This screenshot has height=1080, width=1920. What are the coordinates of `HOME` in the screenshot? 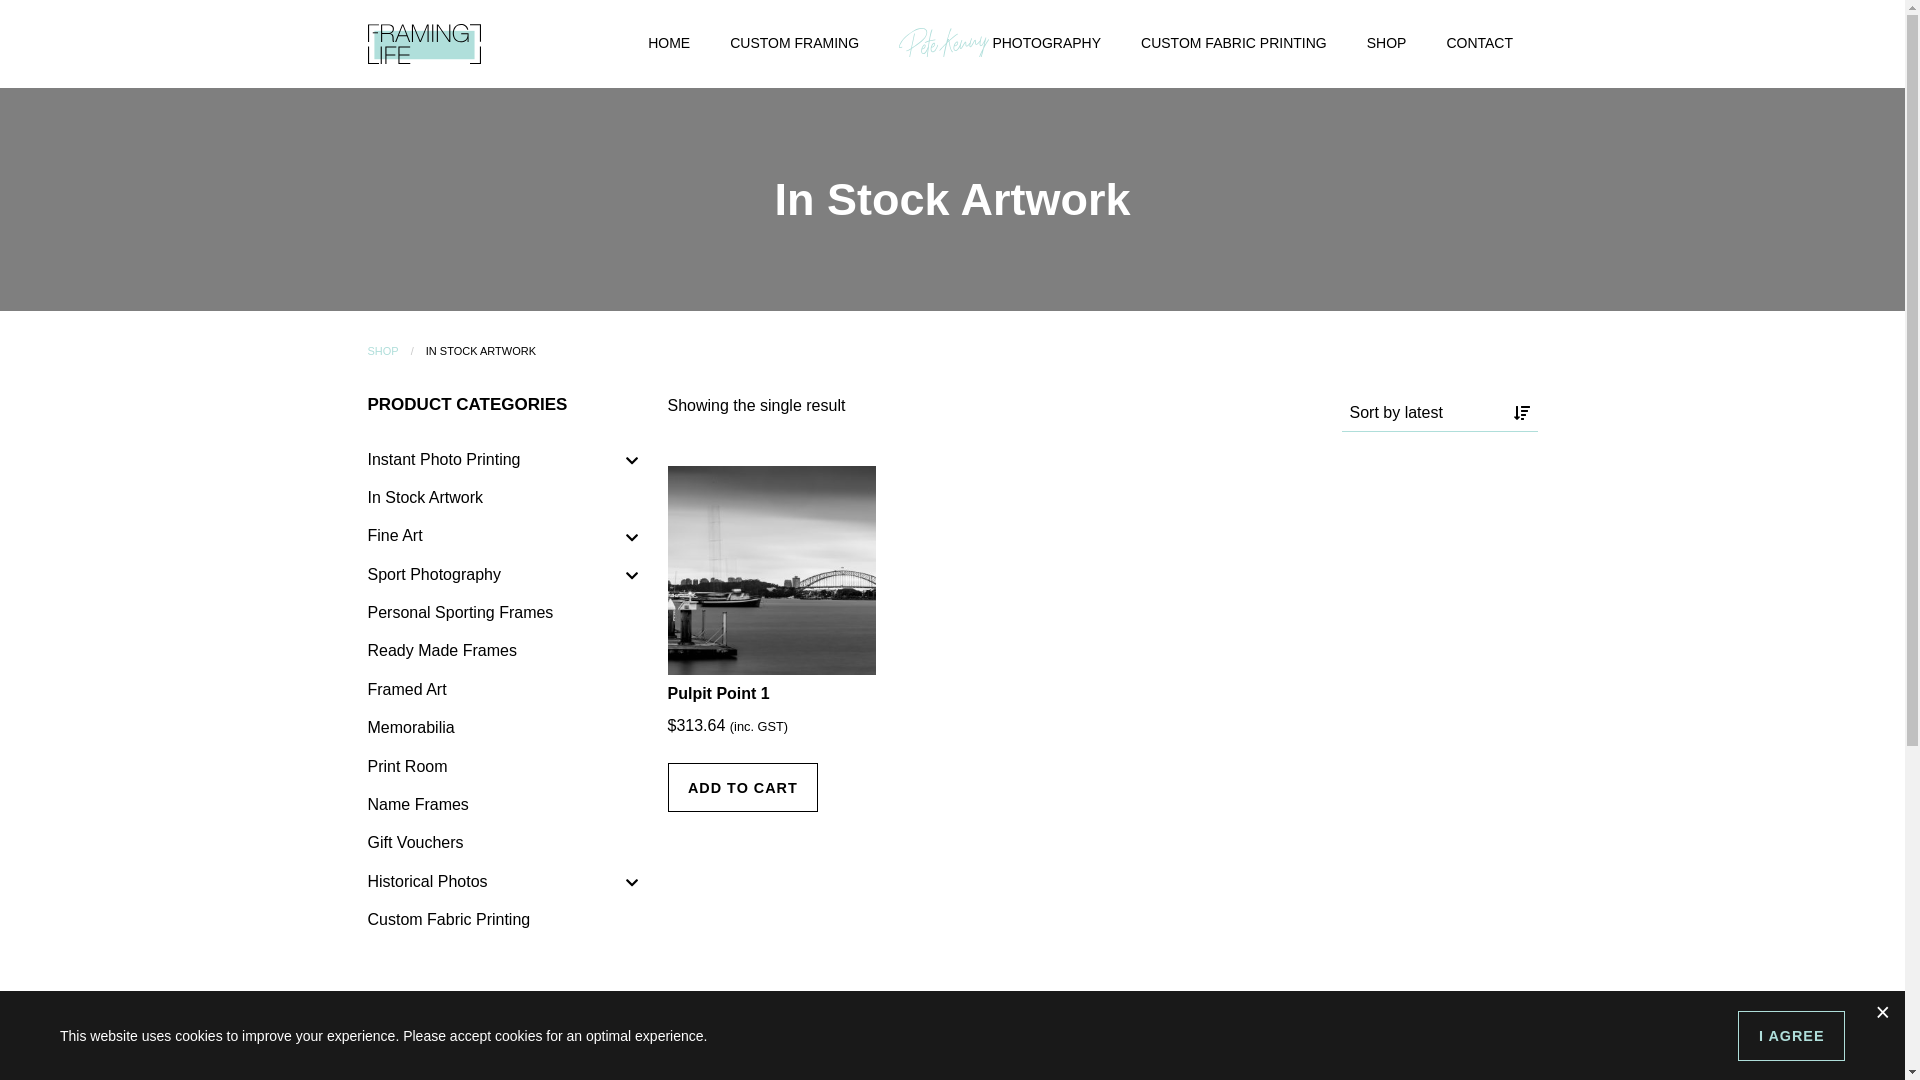 It's located at (669, 43).